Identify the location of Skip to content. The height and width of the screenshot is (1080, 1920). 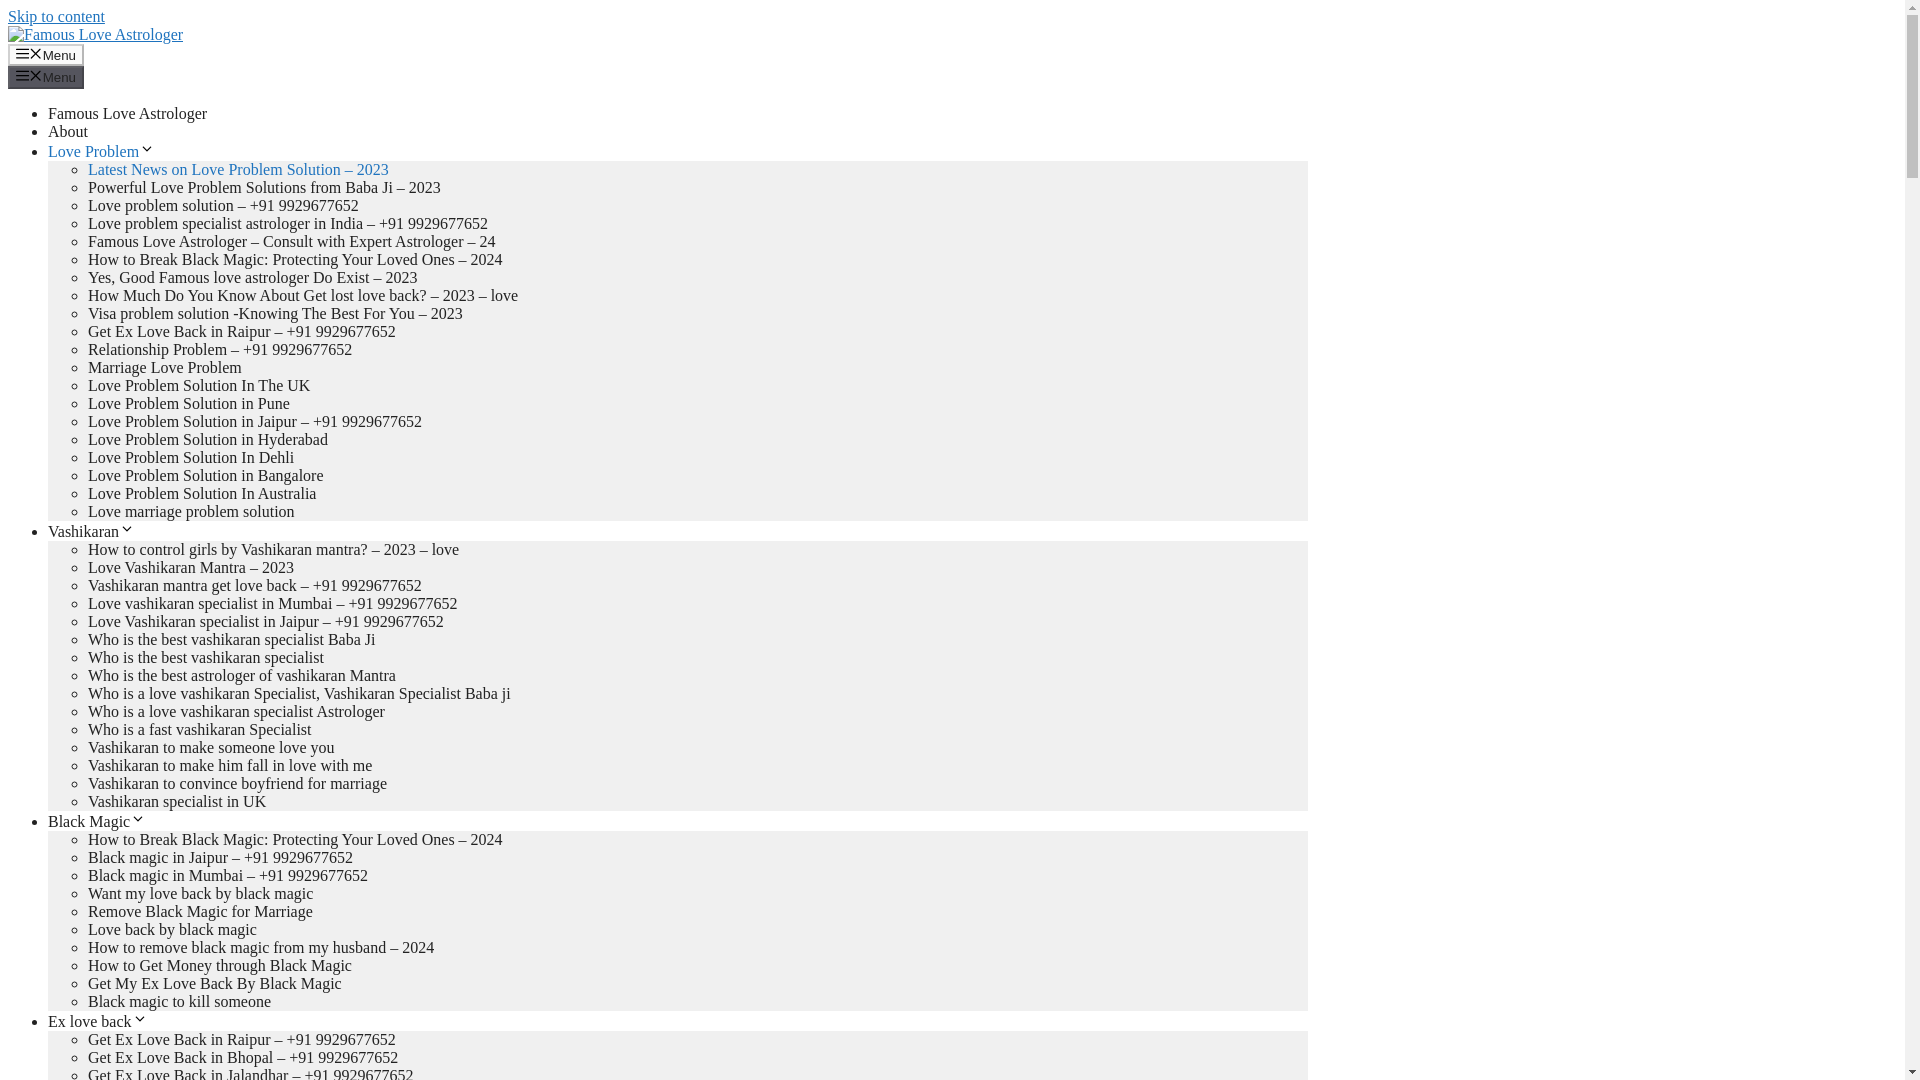
(56, 16).